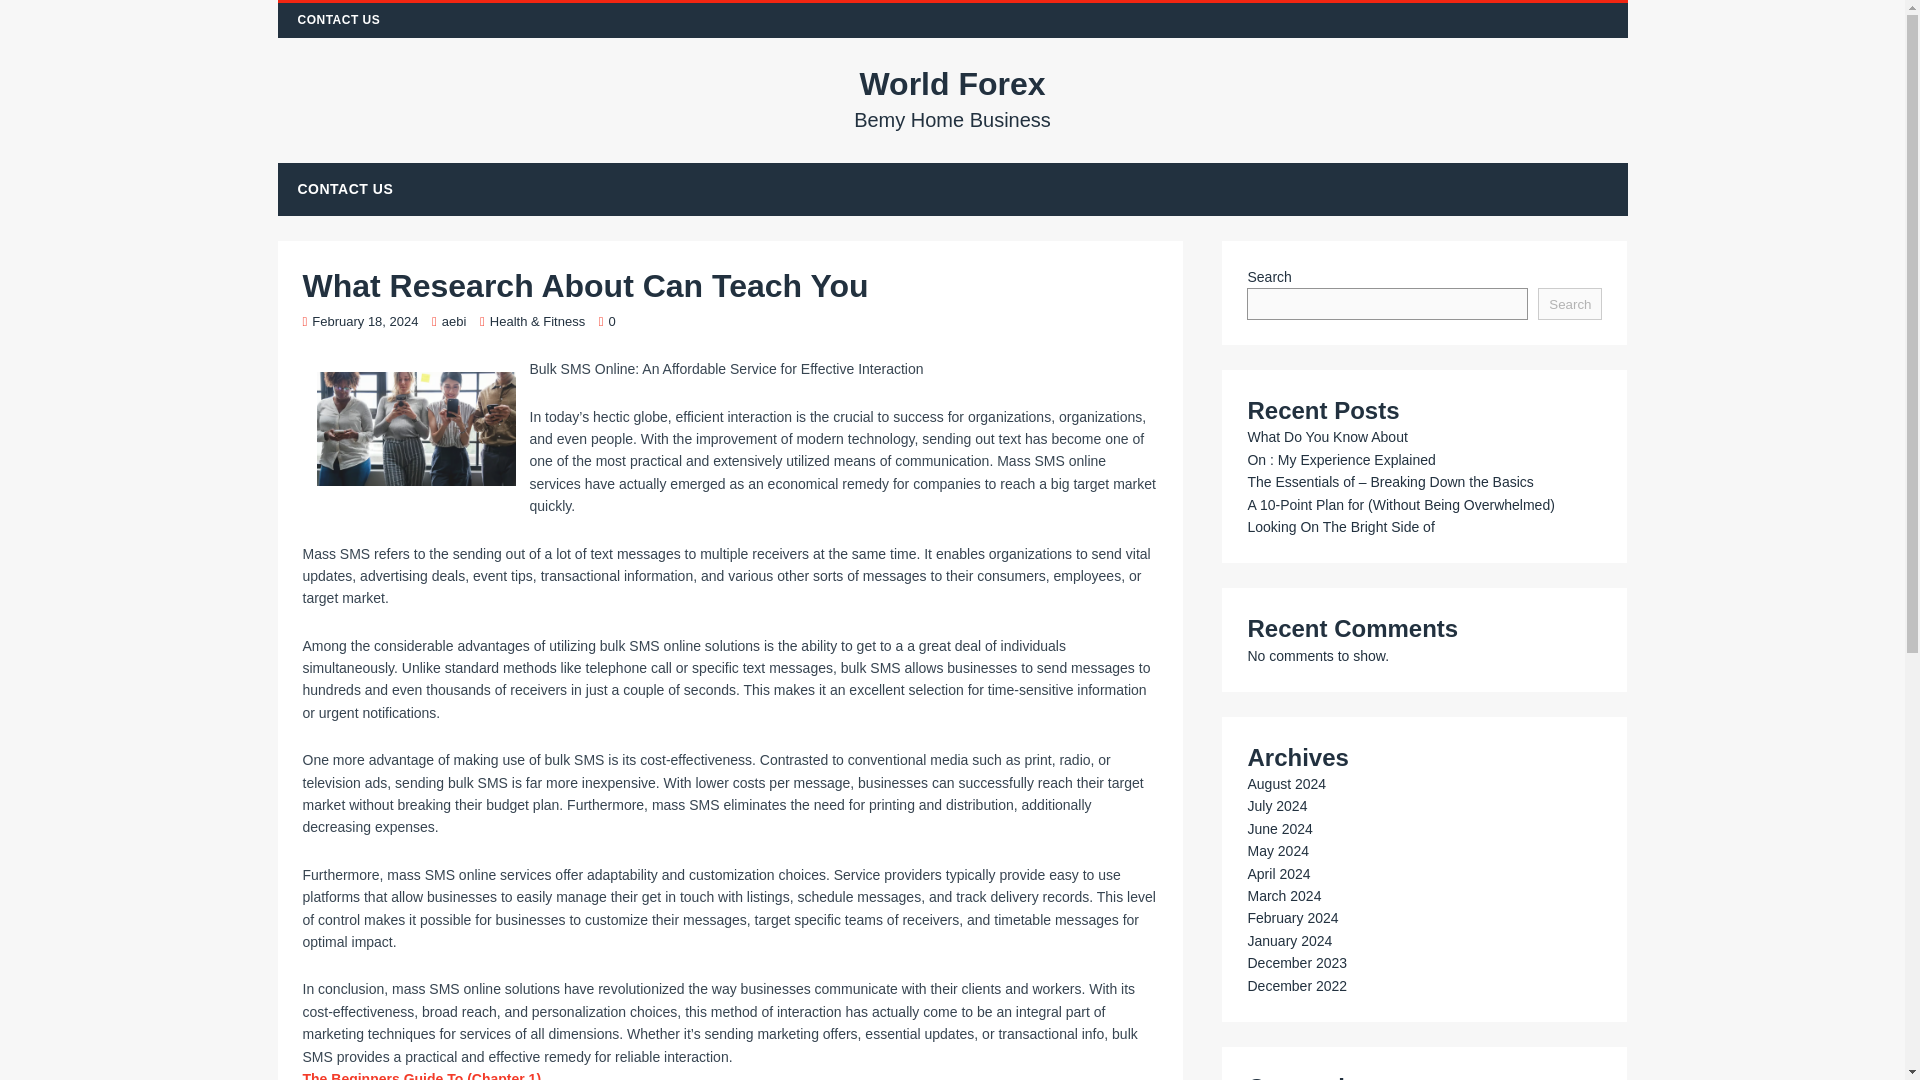  What do you see at coordinates (1289, 941) in the screenshot?
I see `January 2024` at bounding box center [1289, 941].